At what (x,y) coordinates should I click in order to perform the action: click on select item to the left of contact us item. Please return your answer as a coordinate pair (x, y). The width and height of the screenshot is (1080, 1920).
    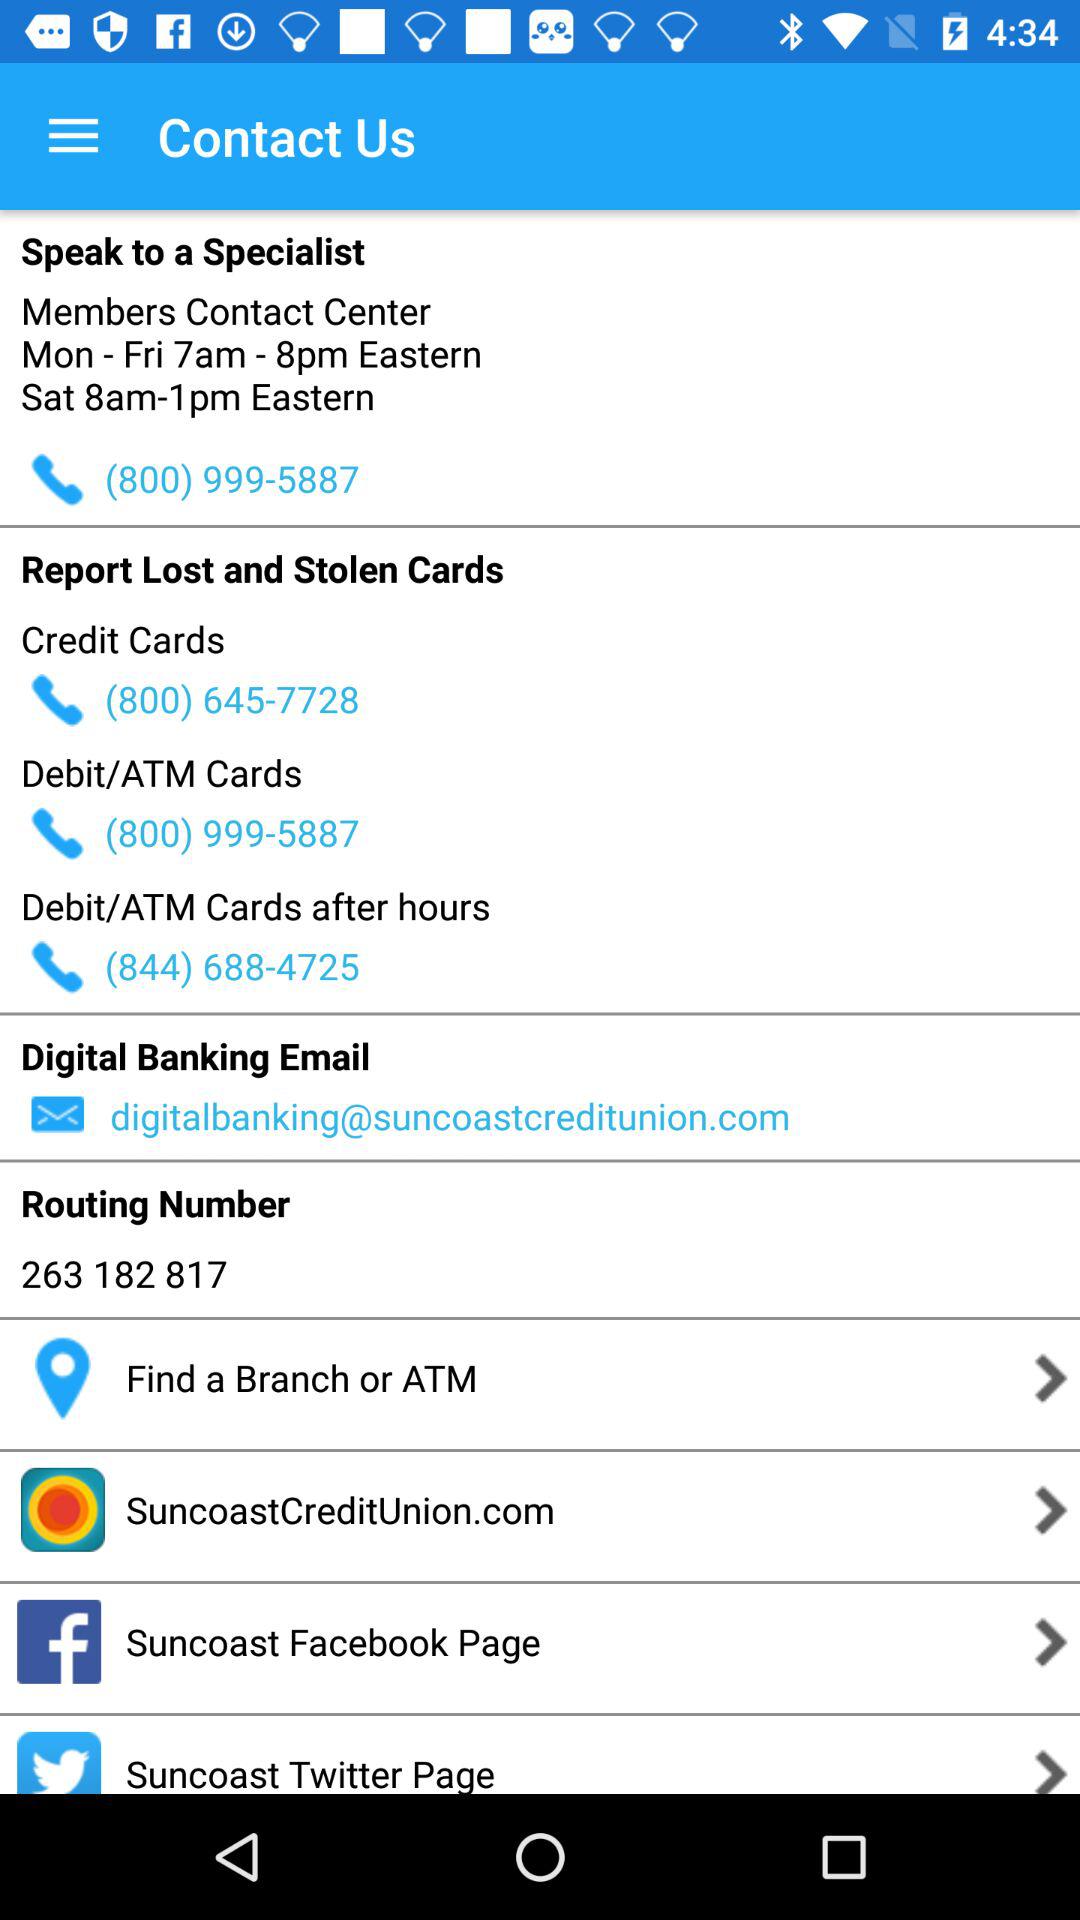
    Looking at the image, I should click on (73, 136).